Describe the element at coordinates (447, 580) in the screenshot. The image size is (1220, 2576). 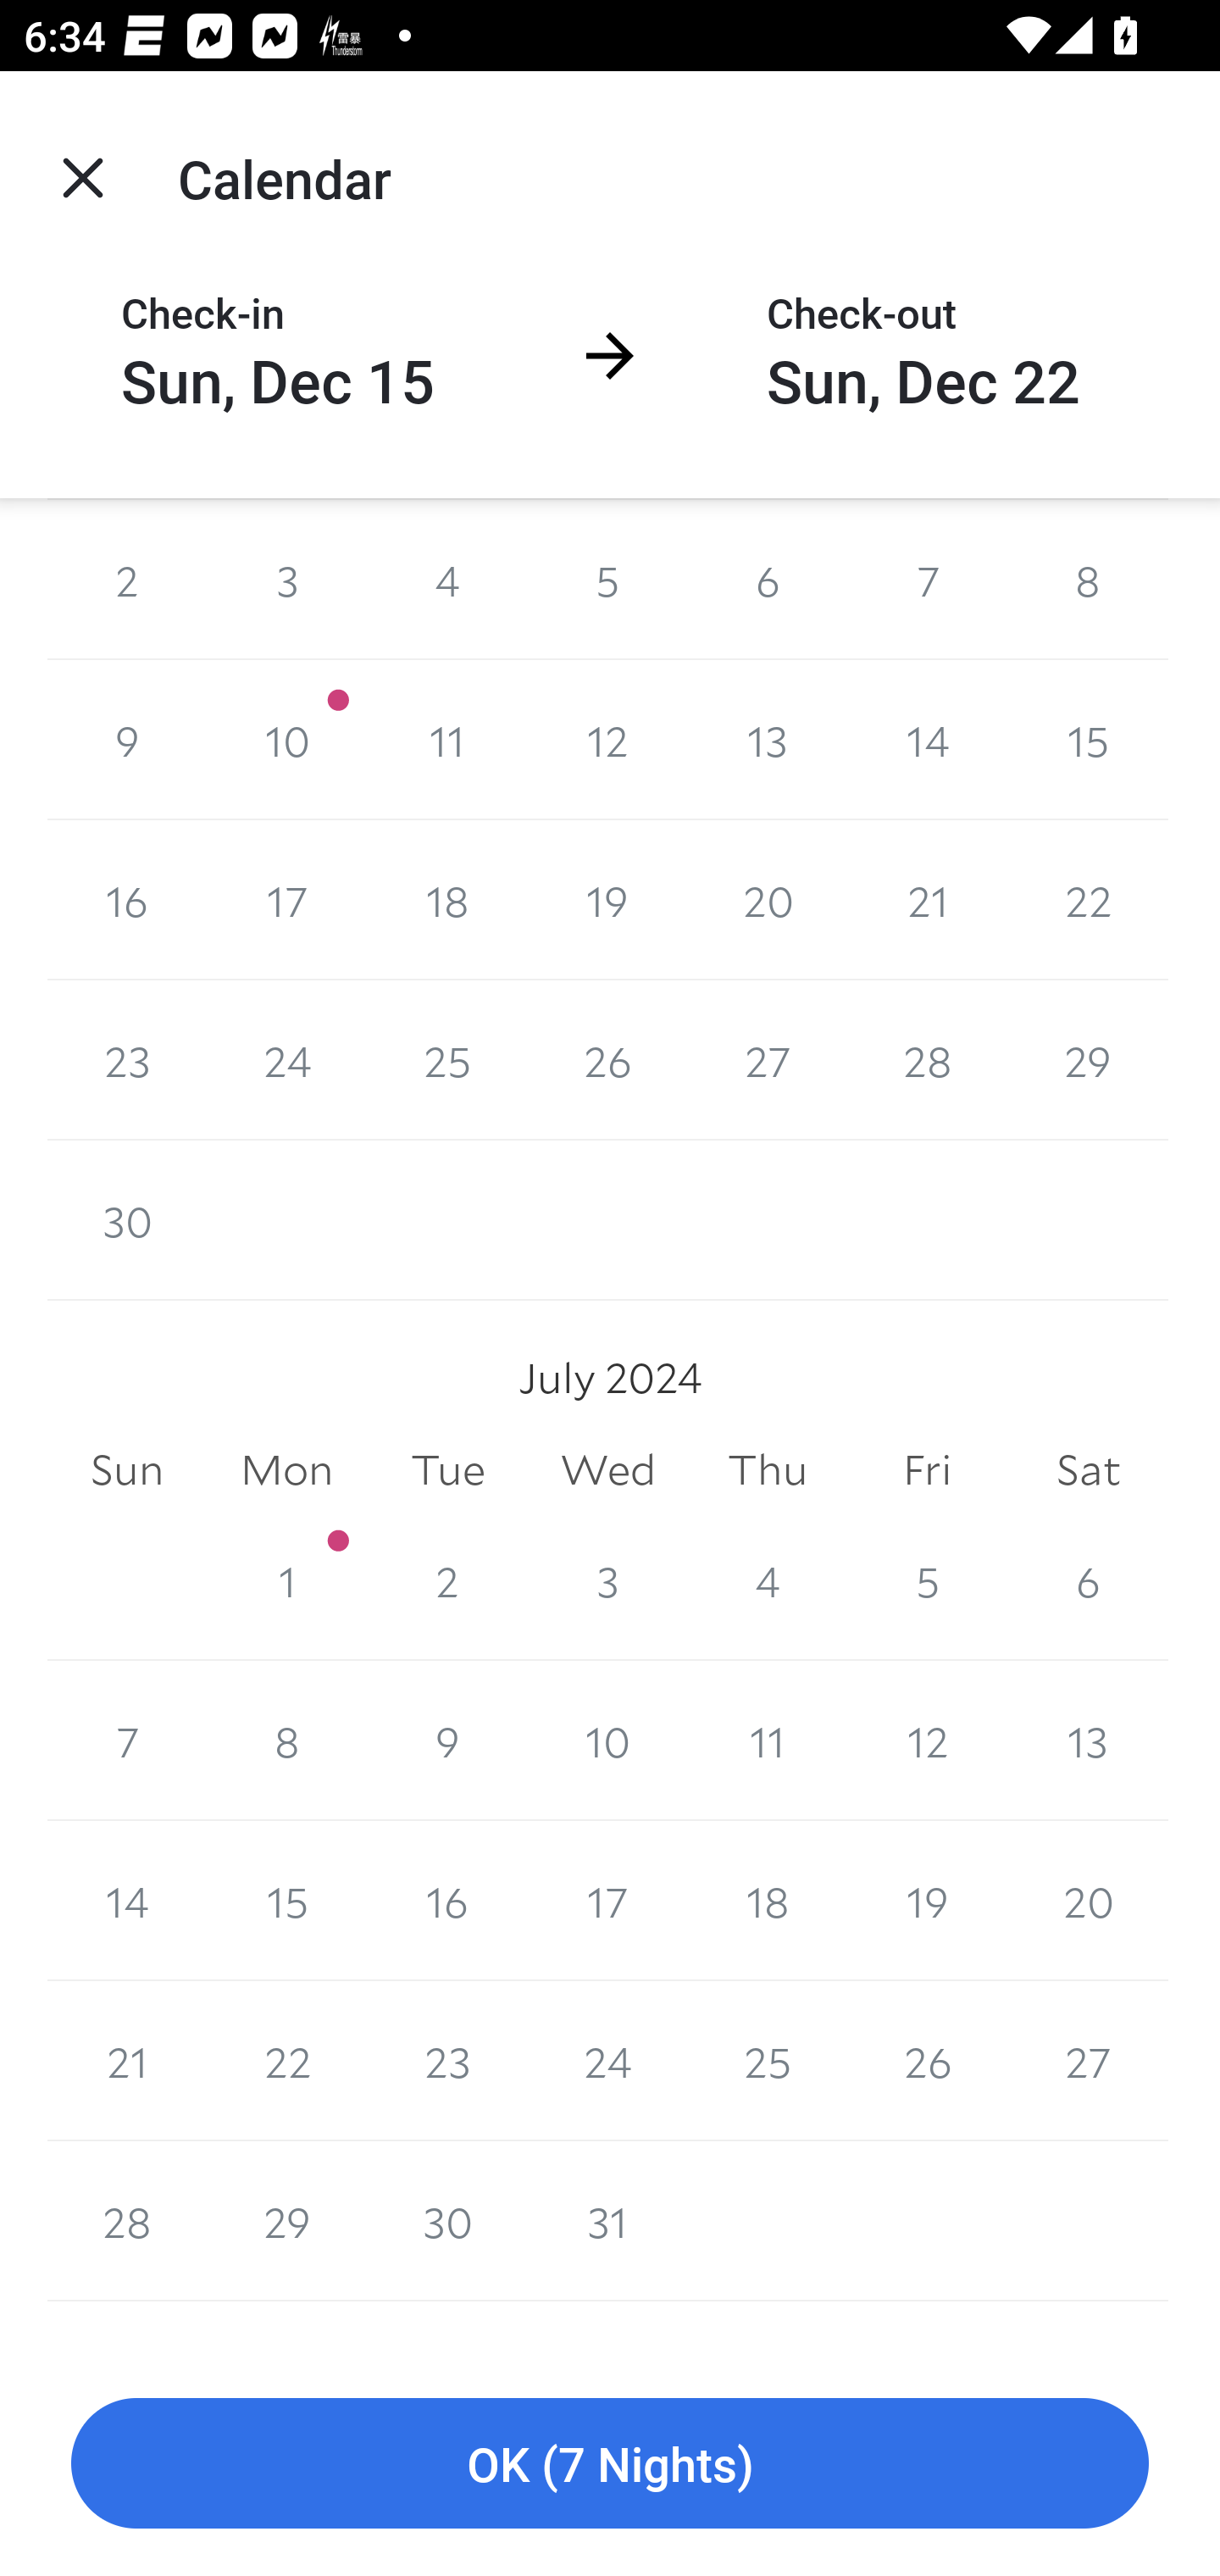
I see `4 4 June 2024` at that location.